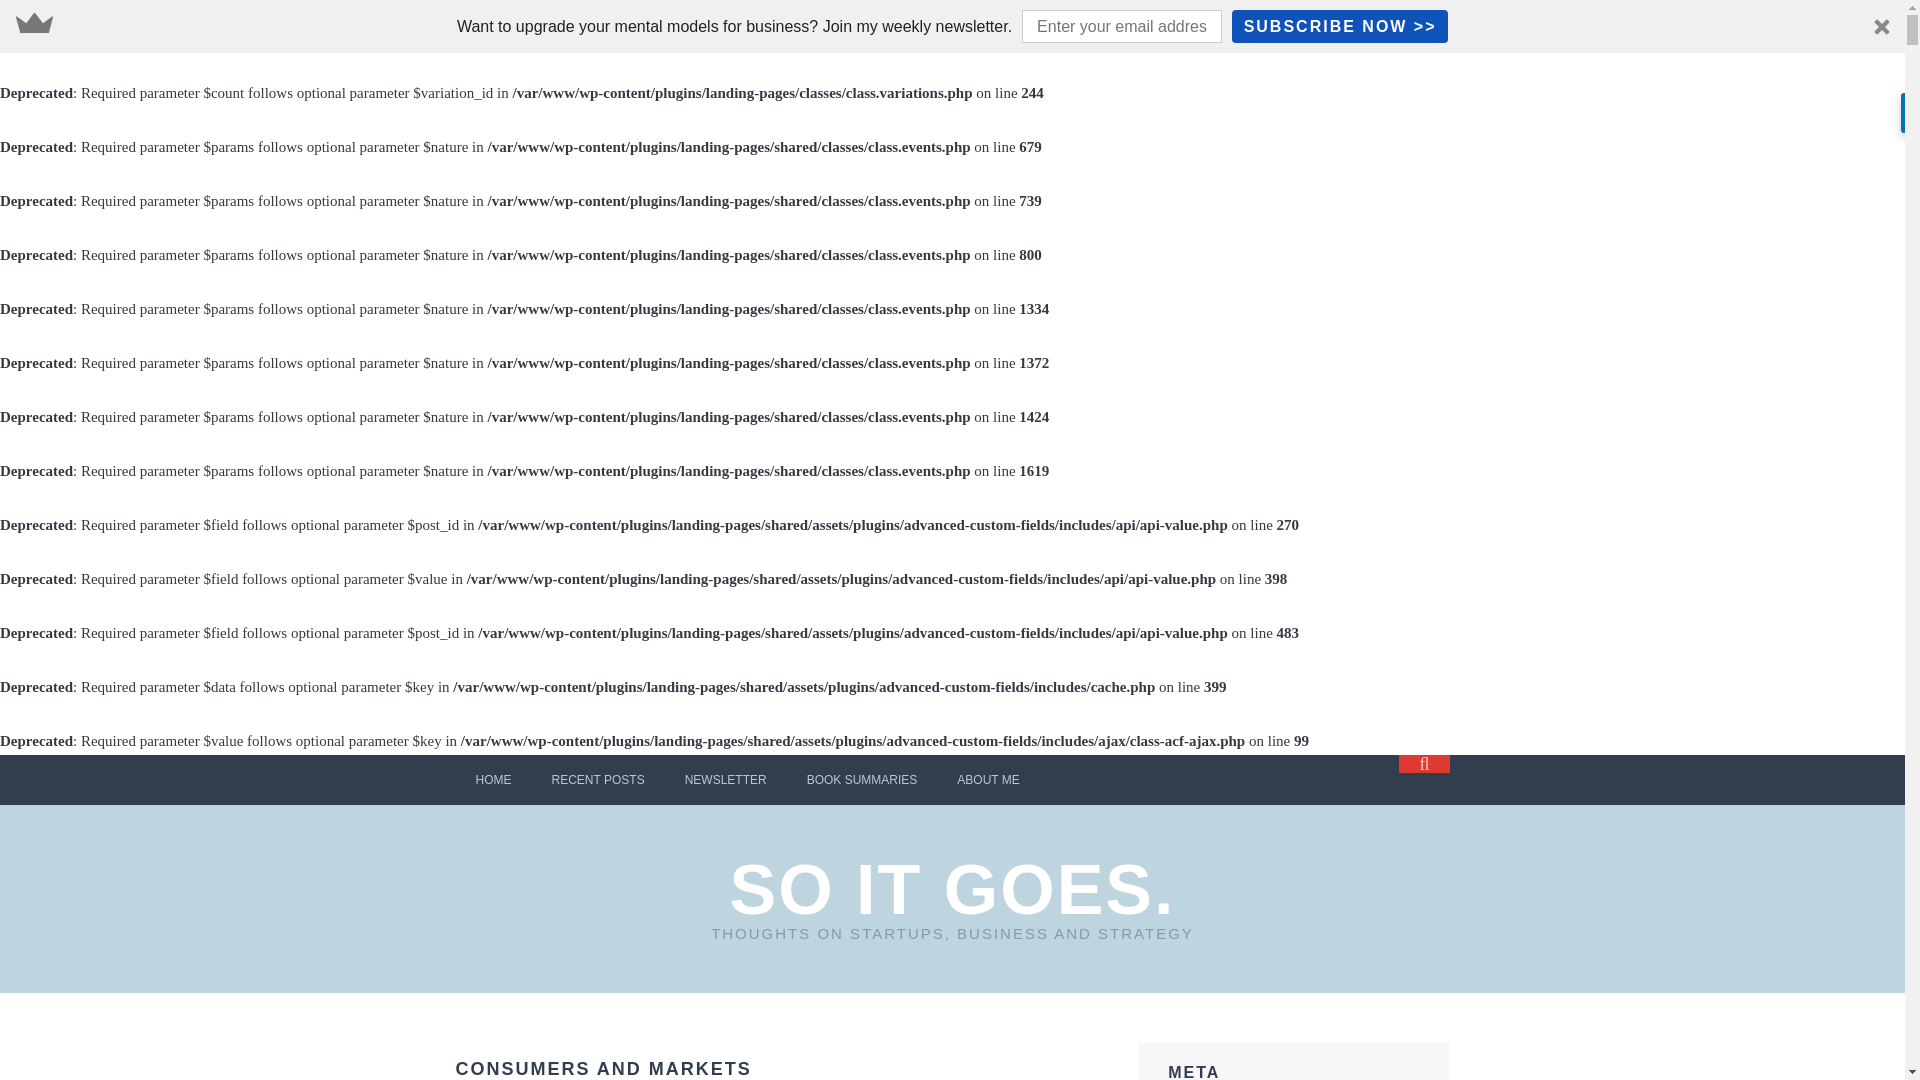 The width and height of the screenshot is (1920, 1080). What do you see at coordinates (952, 890) in the screenshot?
I see `SO IT GOES.` at bounding box center [952, 890].